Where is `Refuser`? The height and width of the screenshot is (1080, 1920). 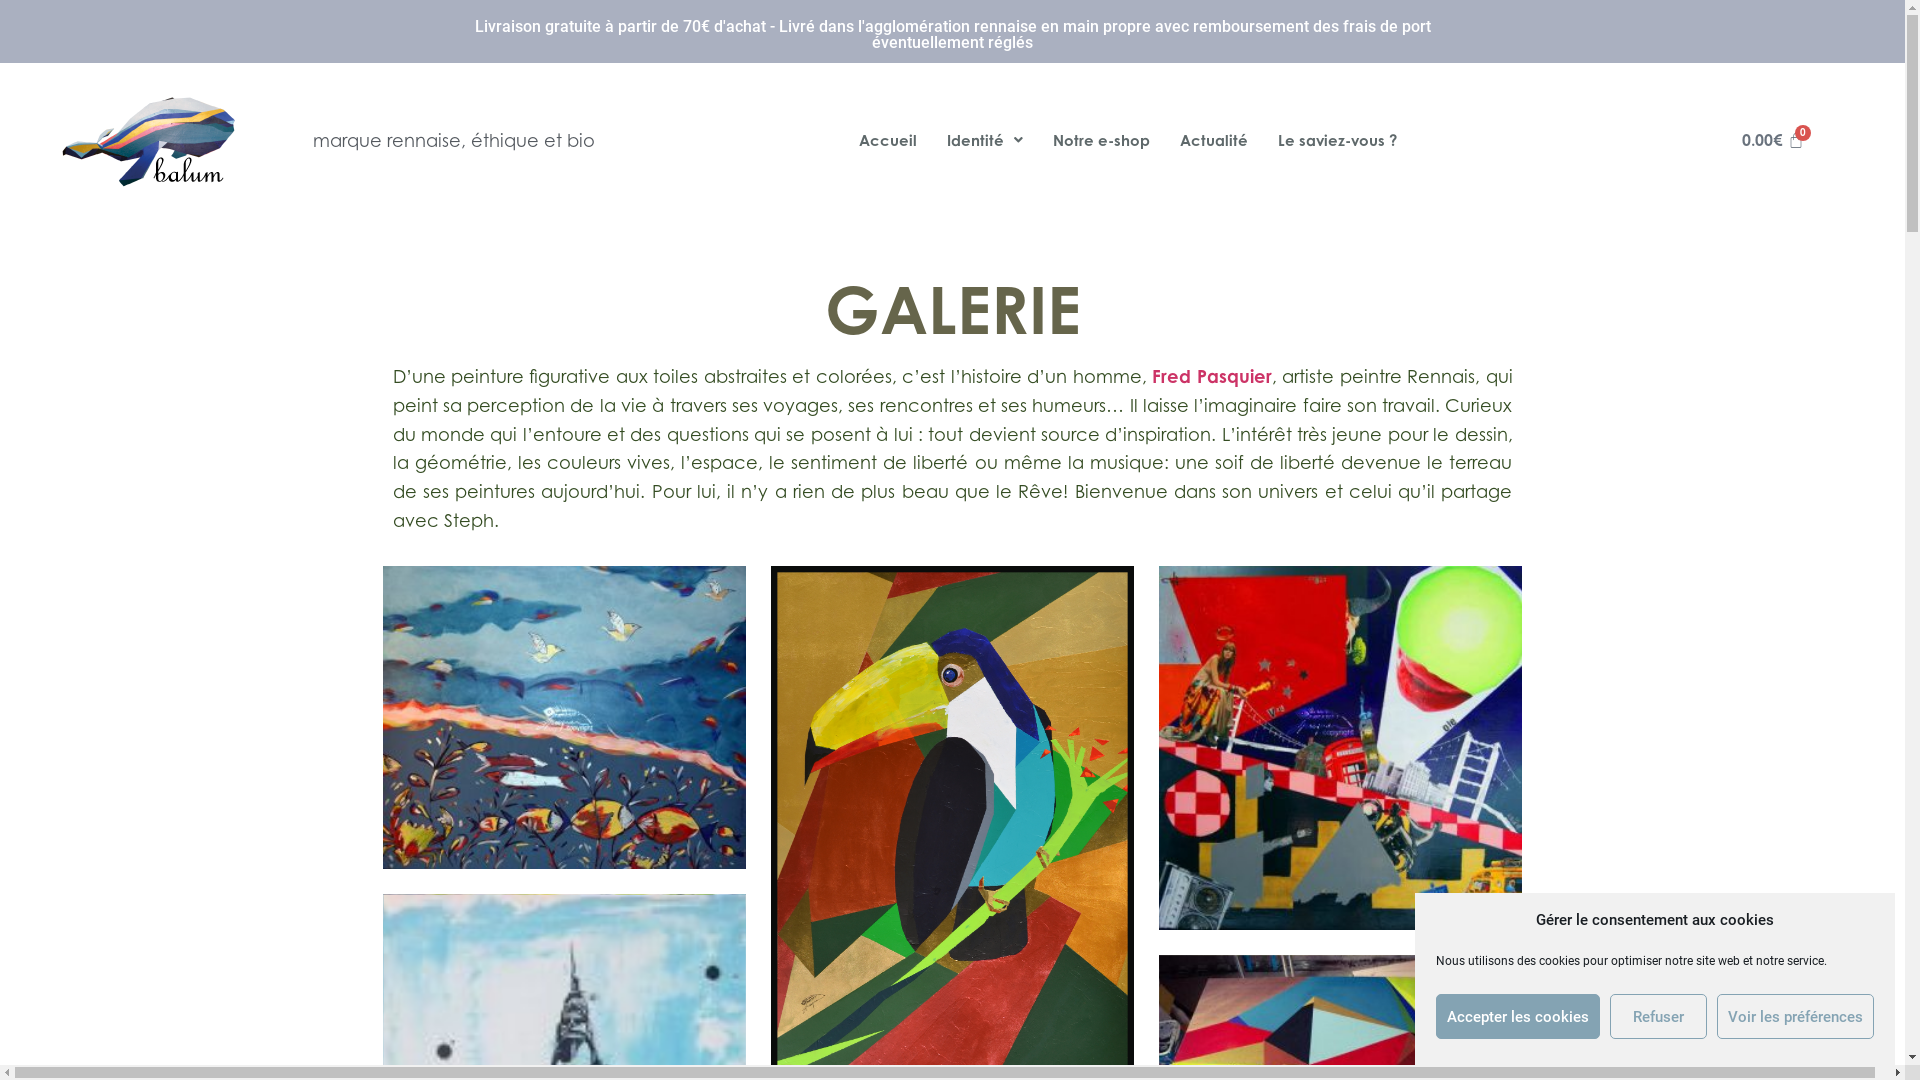
Refuser is located at coordinates (1658, 1016).